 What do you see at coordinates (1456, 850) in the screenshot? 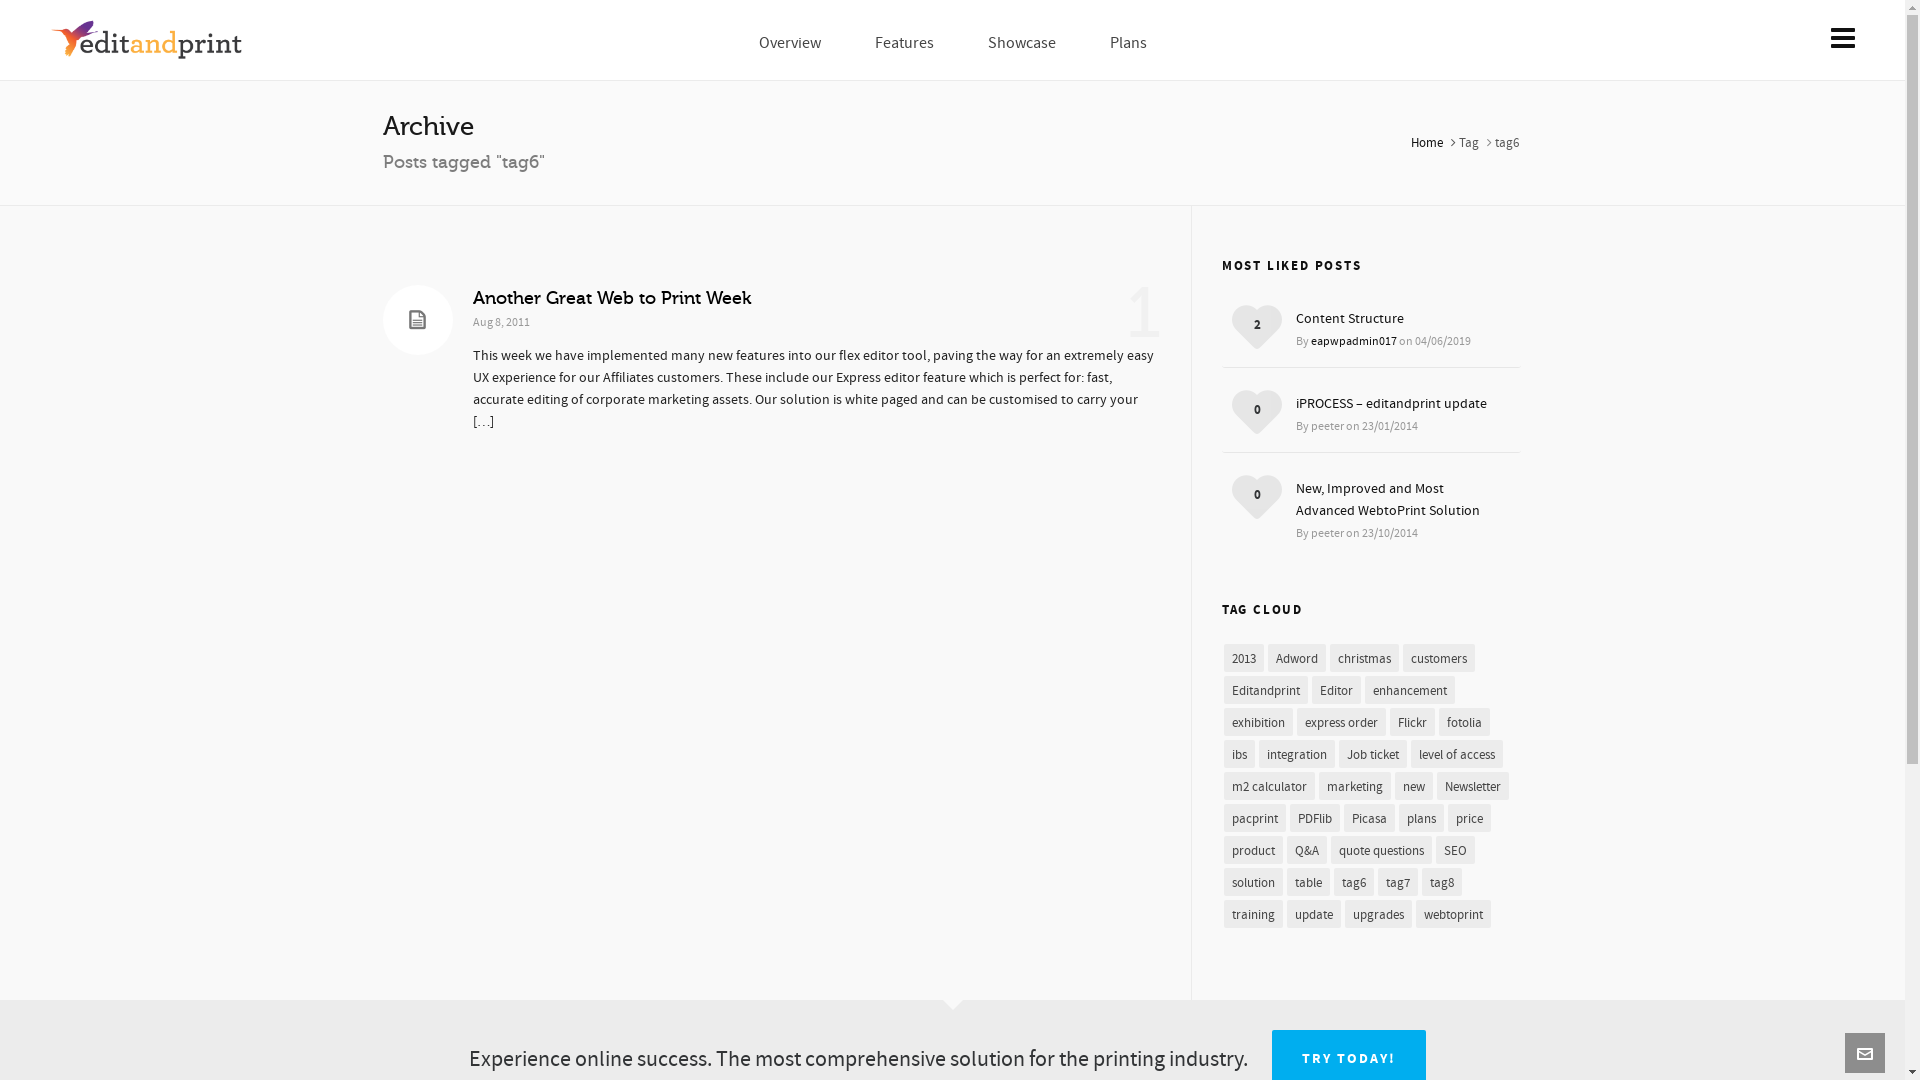
I see `SEO` at bounding box center [1456, 850].